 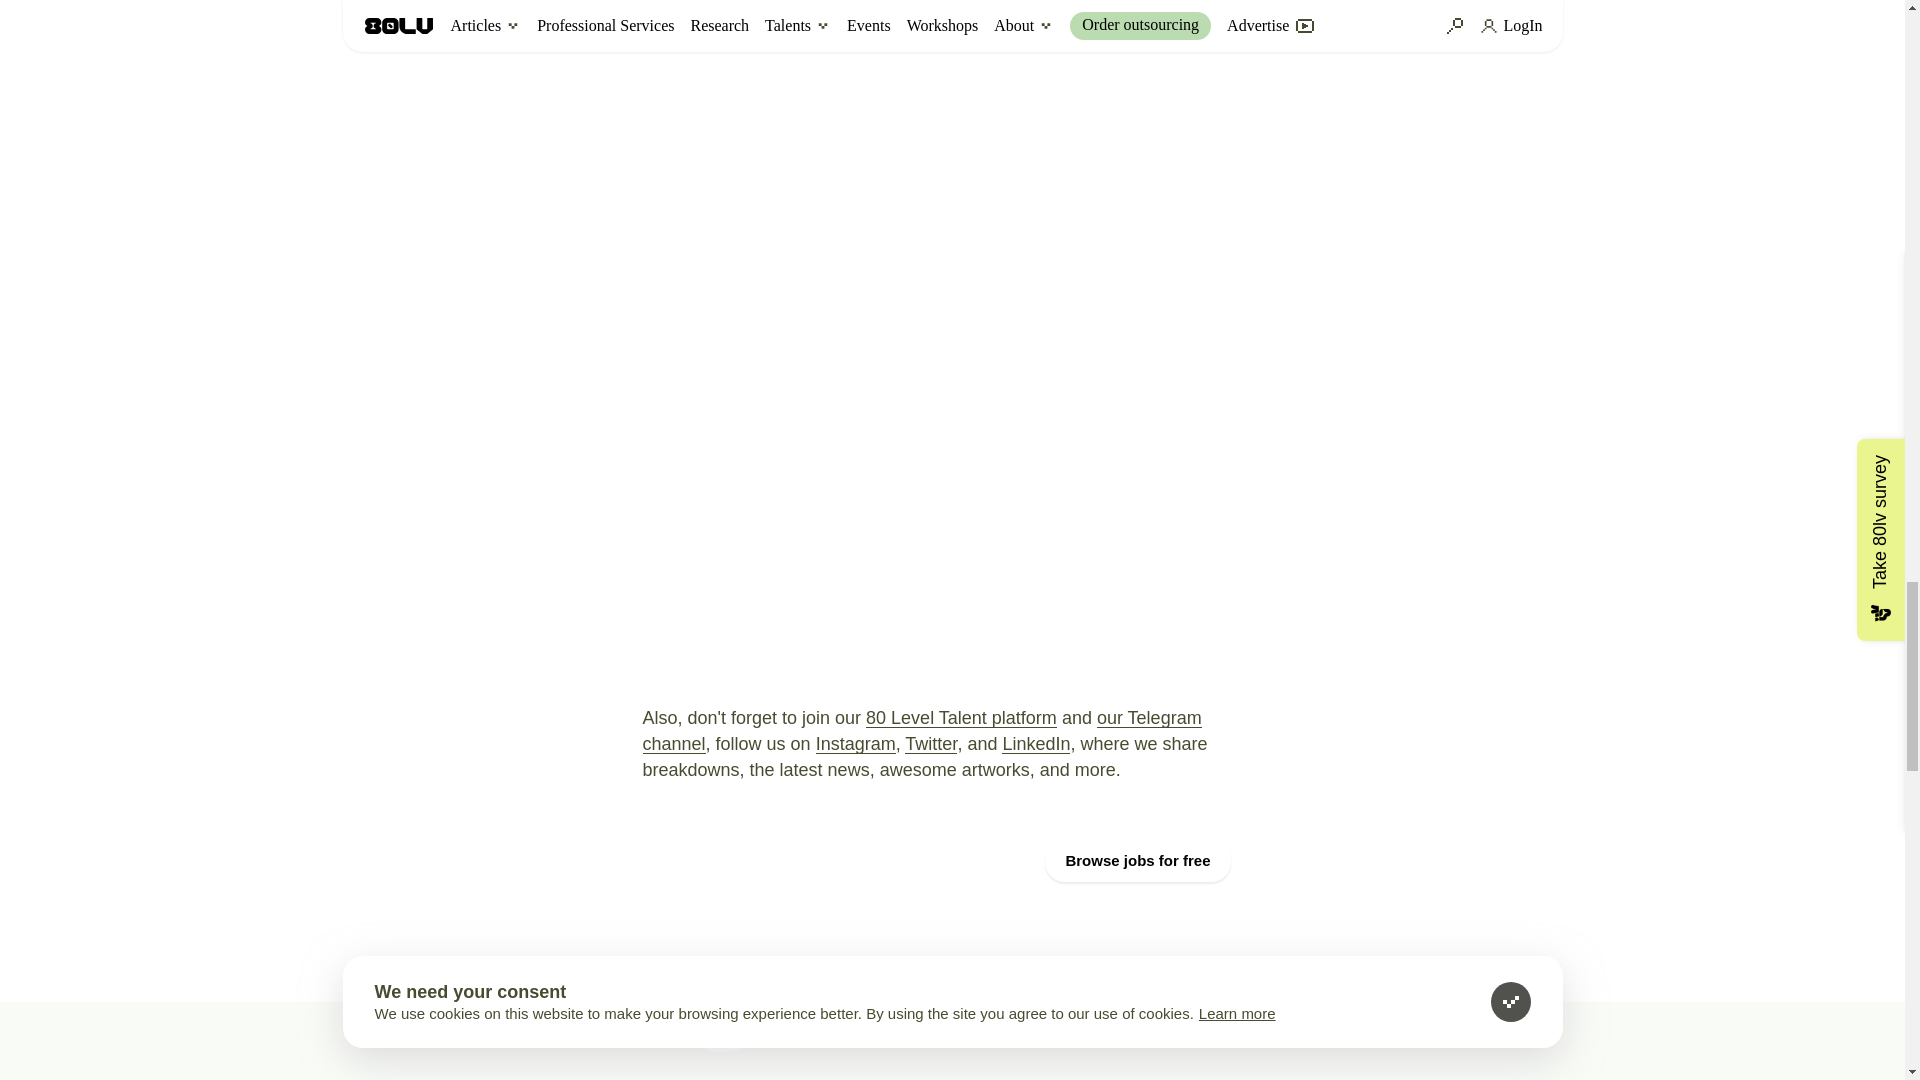 What do you see at coordinates (961, 718) in the screenshot?
I see `80 Level Talent platform` at bounding box center [961, 718].